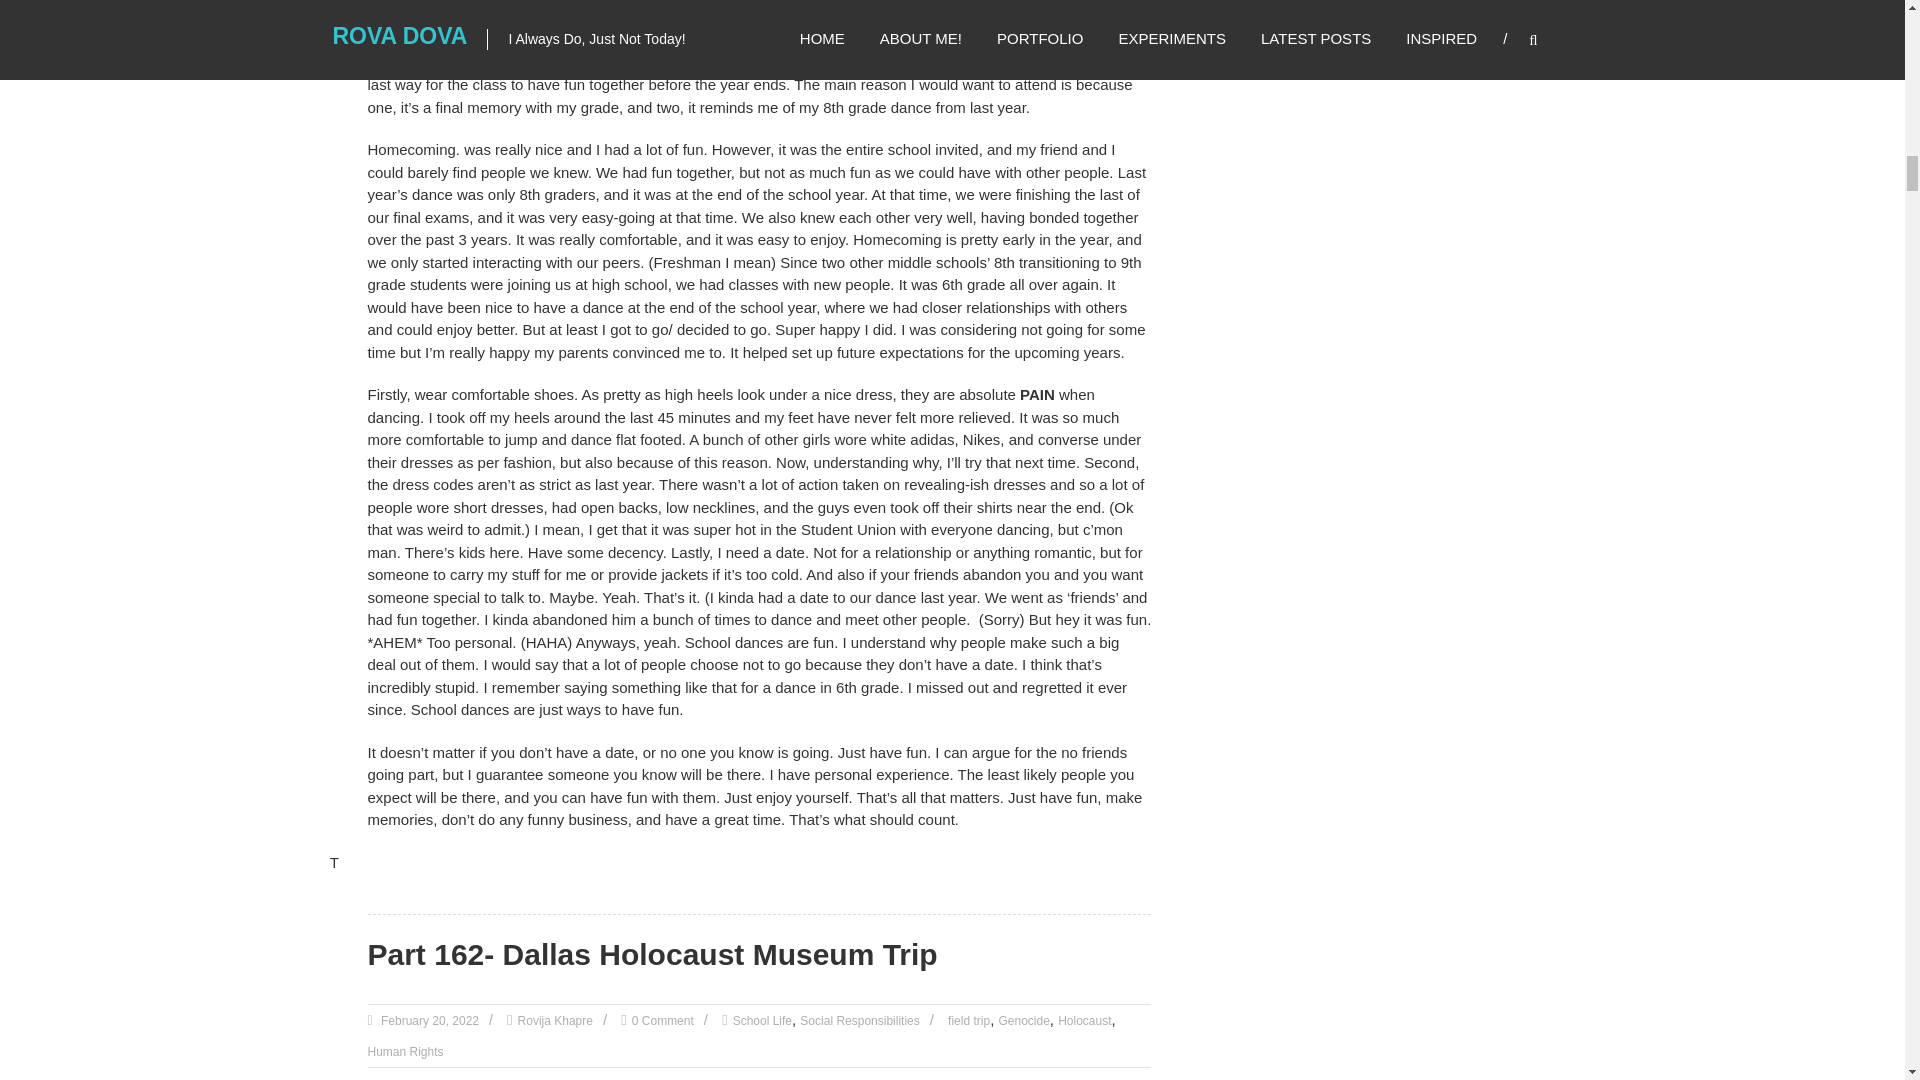 Image resolution: width=1920 pixels, height=1080 pixels. What do you see at coordinates (556, 1021) in the screenshot?
I see `Rovija Khapre` at bounding box center [556, 1021].